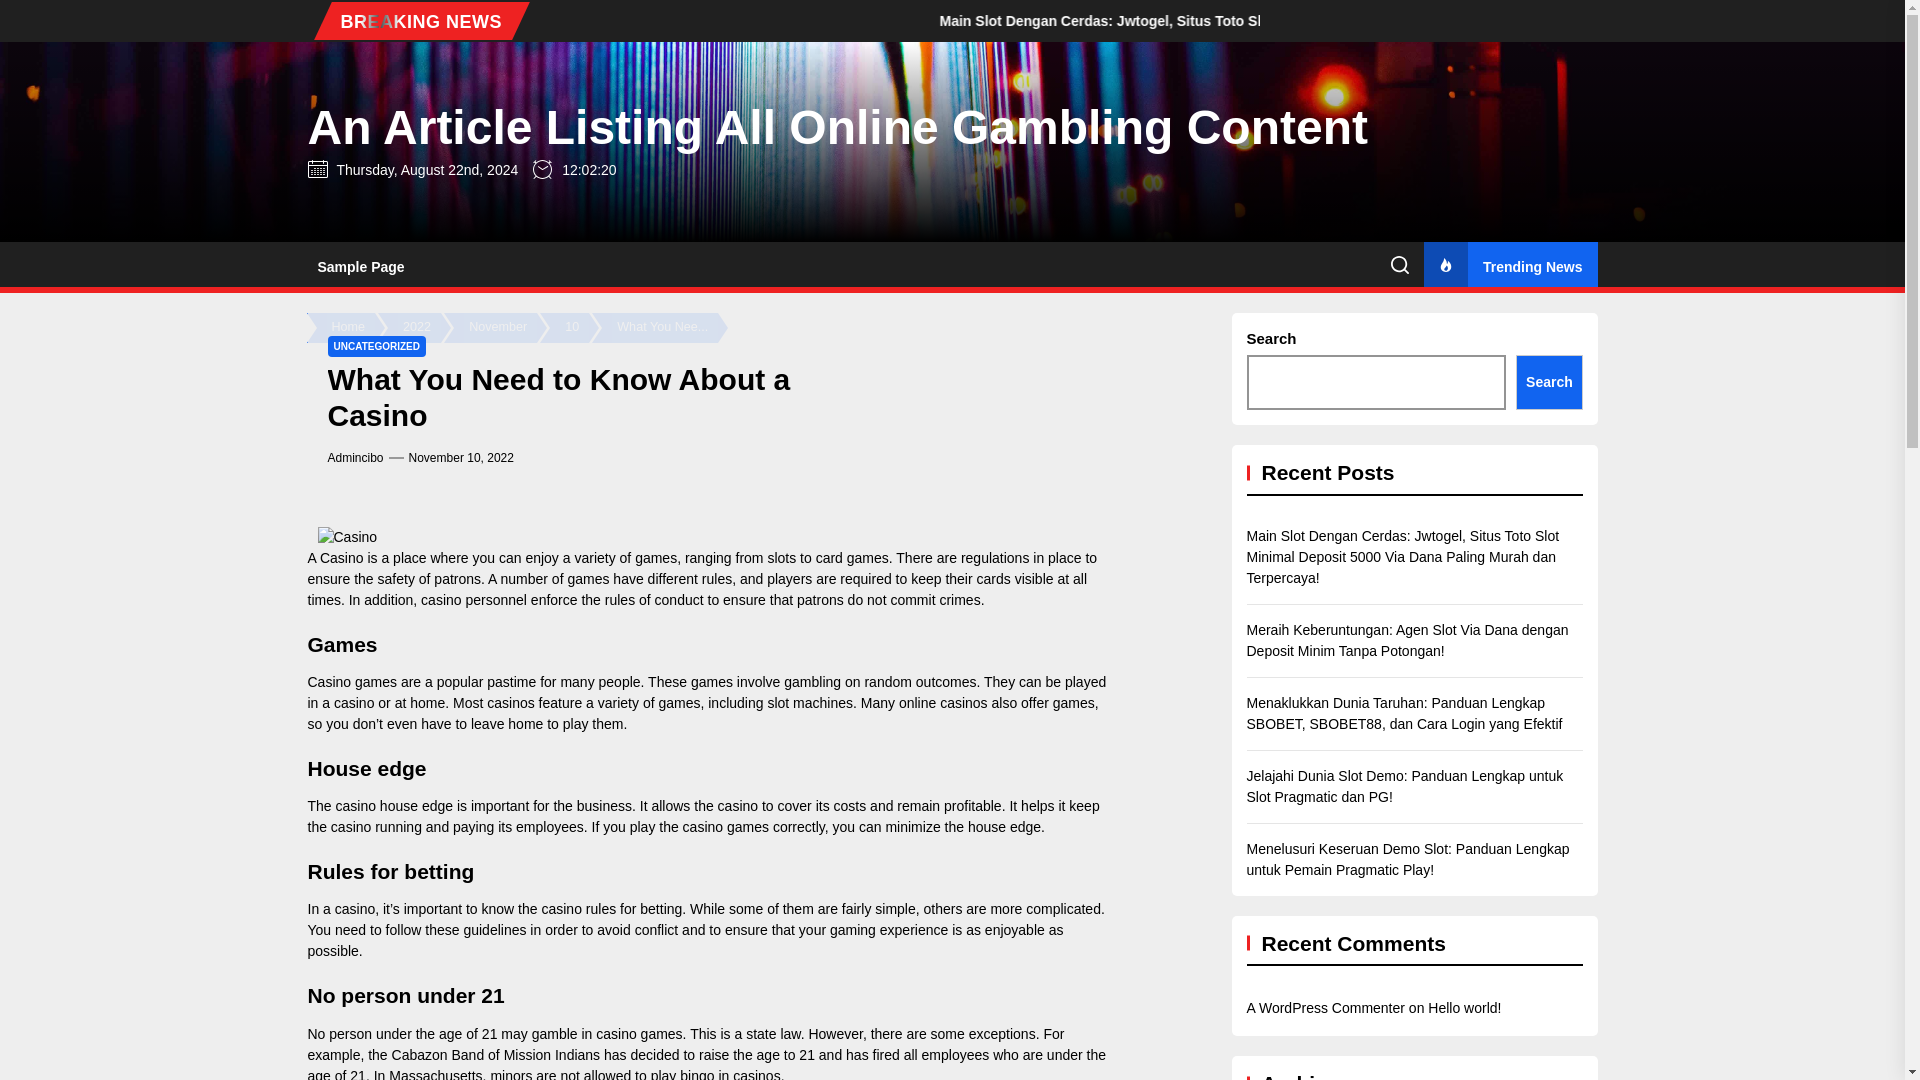  Describe the element at coordinates (360, 268) in the screenshot. I see `Sample Page` at that location.